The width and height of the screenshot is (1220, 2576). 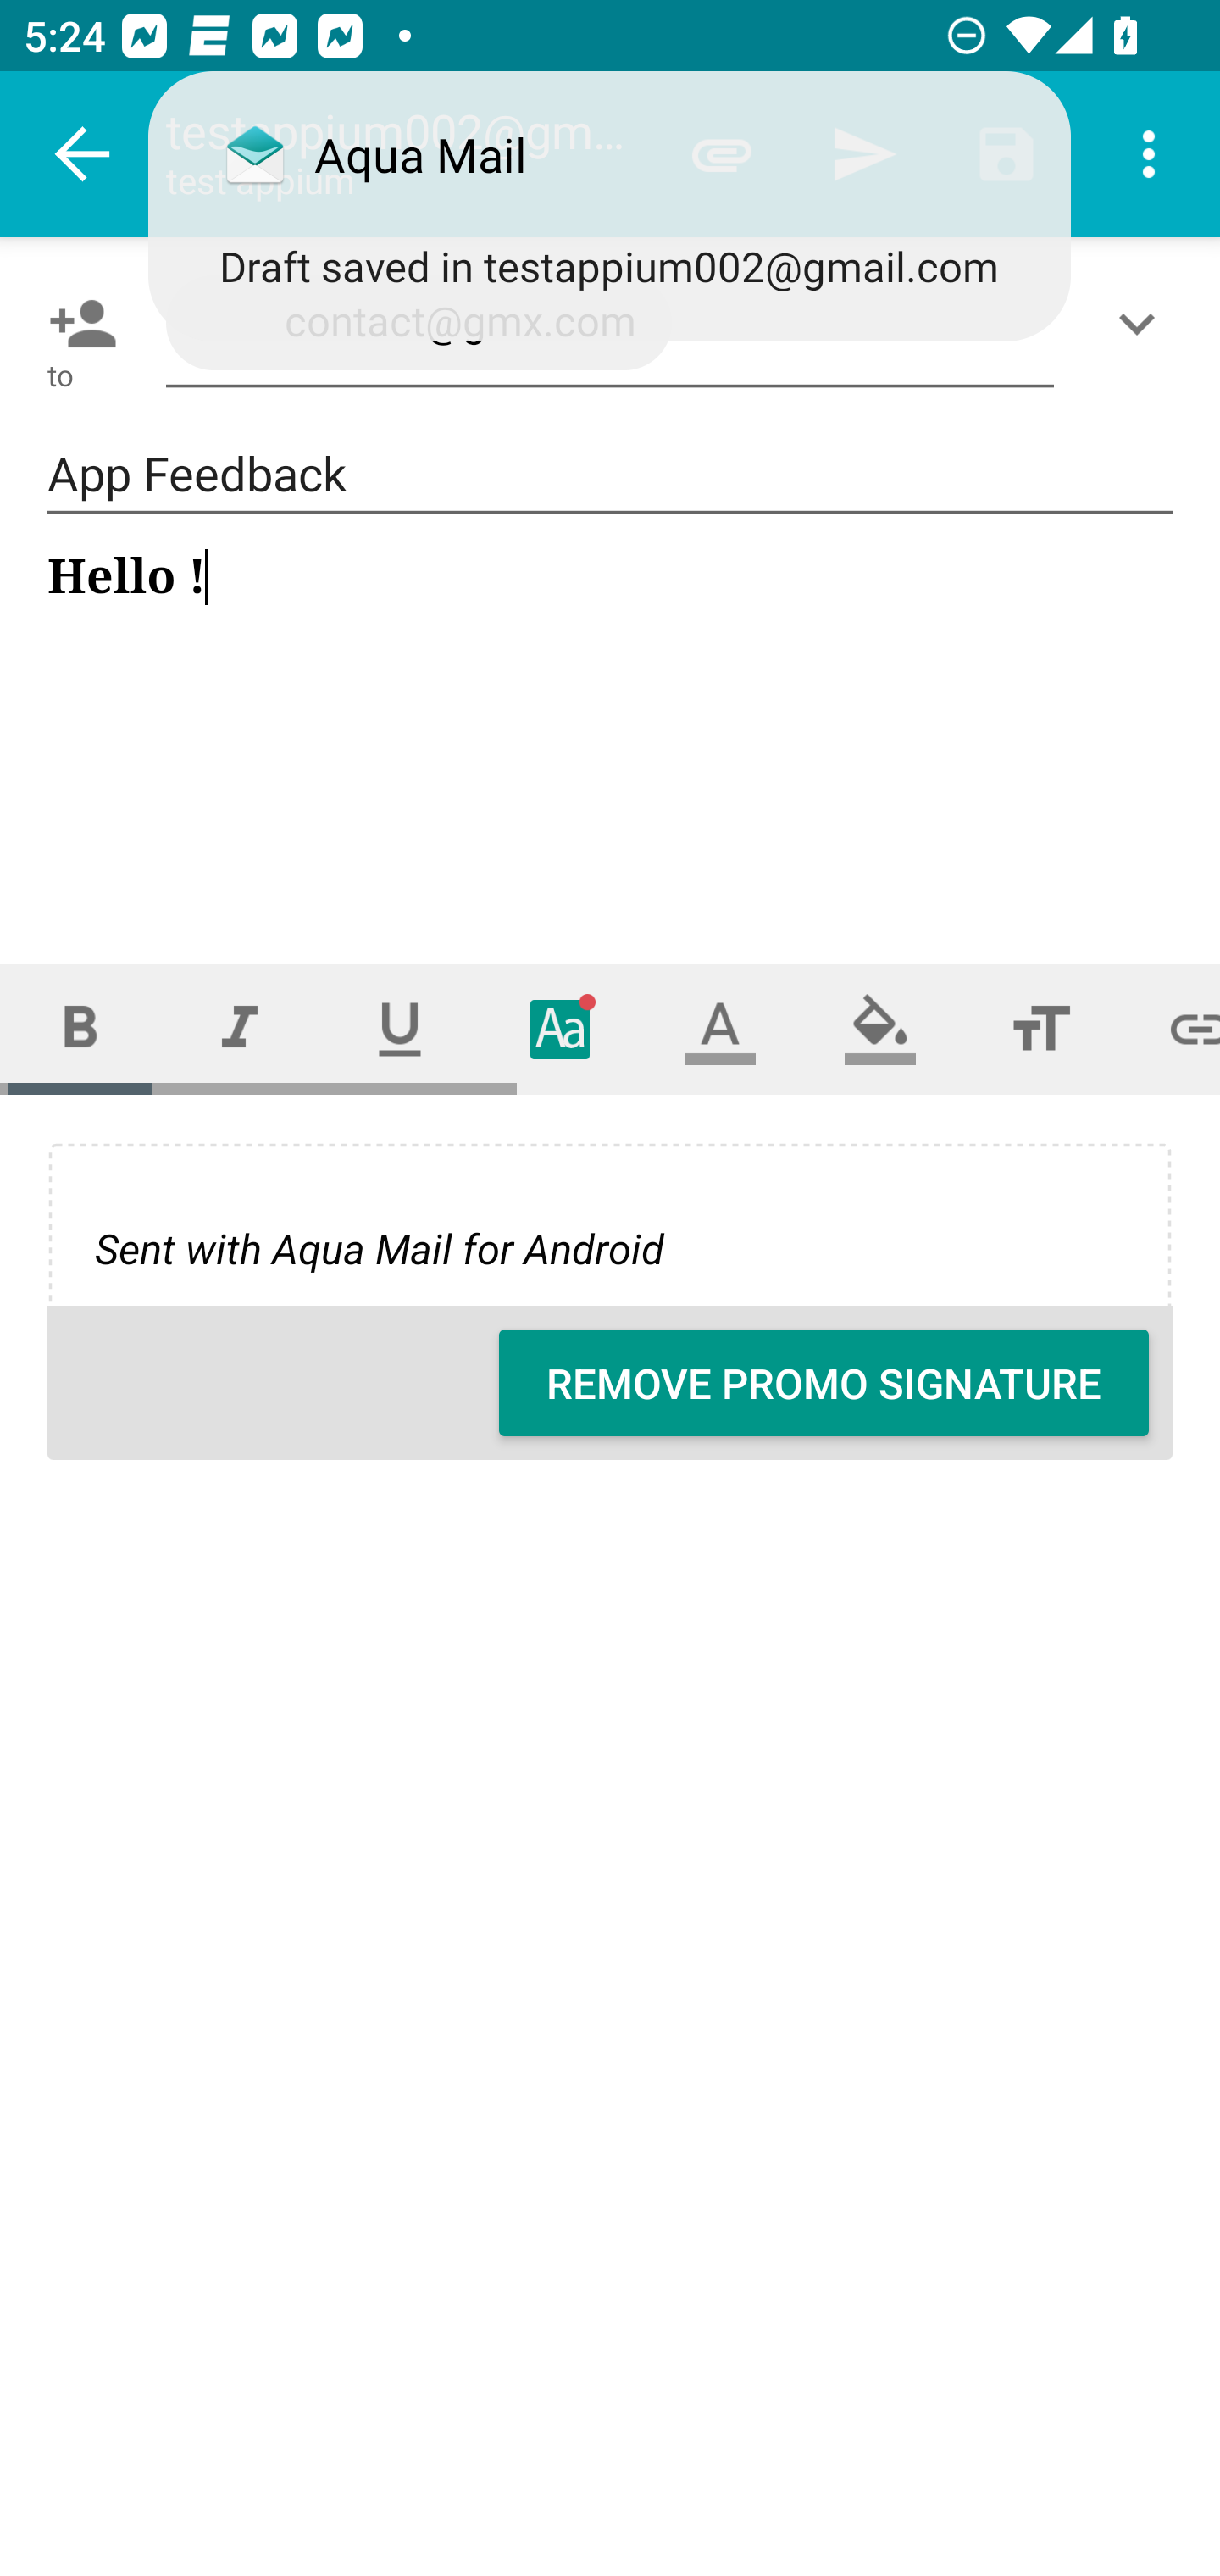 What do you see at coordinates (880, 1029) in the screenshot?
I see `Fill color` at bounding box center [880, 1029].